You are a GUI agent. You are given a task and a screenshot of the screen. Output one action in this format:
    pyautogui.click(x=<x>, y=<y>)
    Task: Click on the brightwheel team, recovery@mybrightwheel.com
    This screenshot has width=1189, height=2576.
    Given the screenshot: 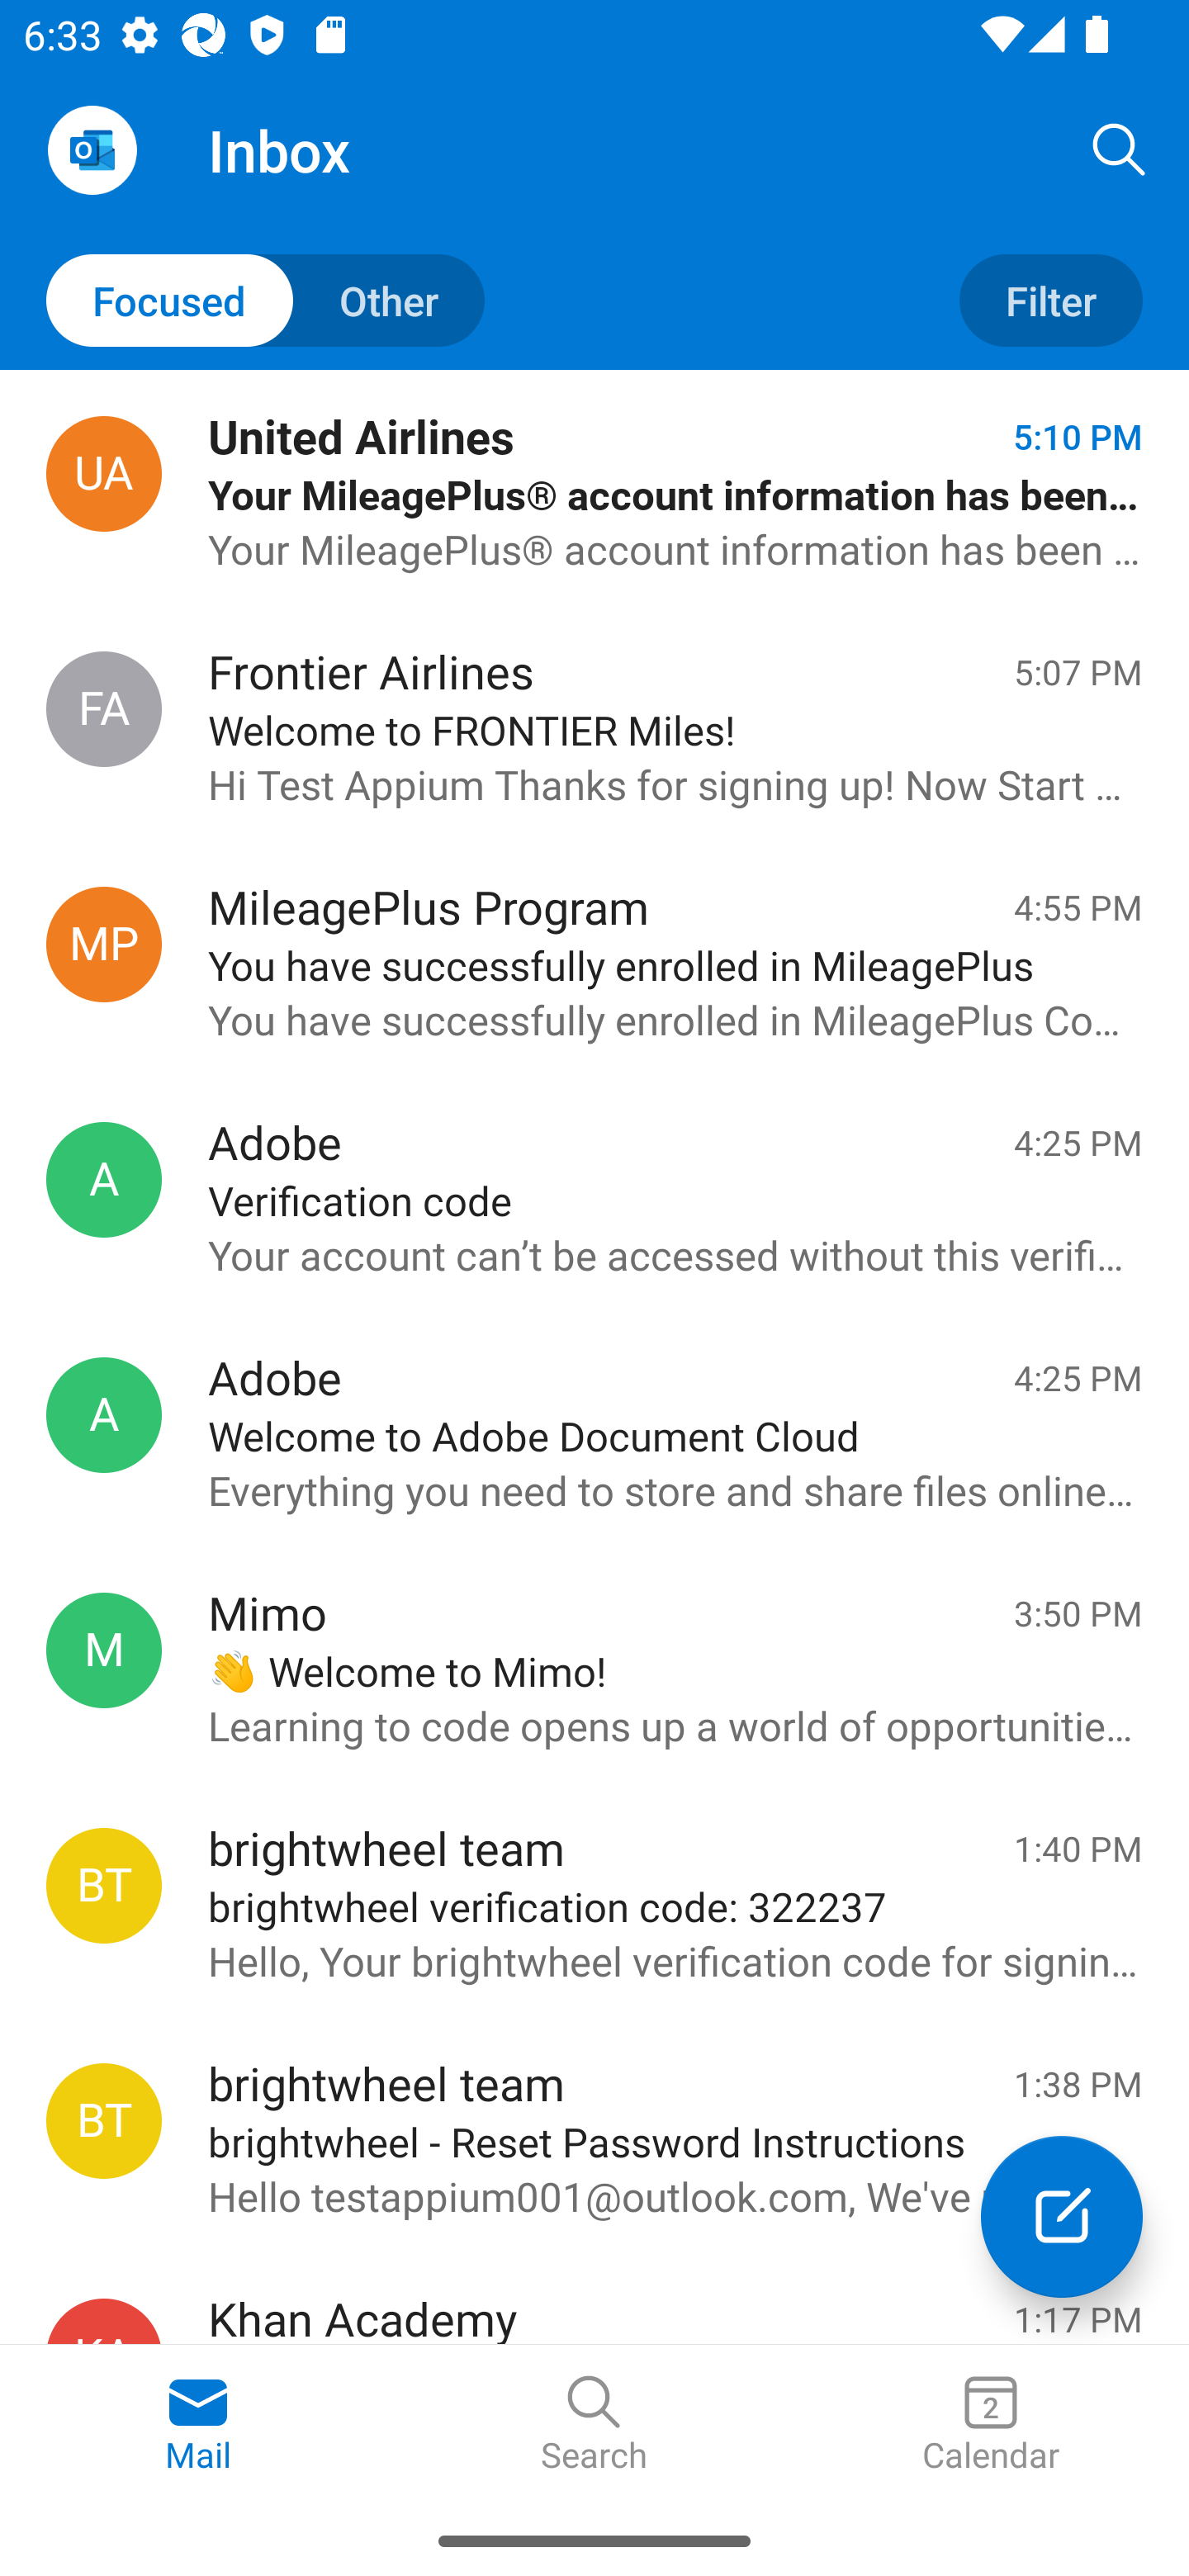 What is the action you would take?
    pyautogui.click(x=104, y=1886)
    